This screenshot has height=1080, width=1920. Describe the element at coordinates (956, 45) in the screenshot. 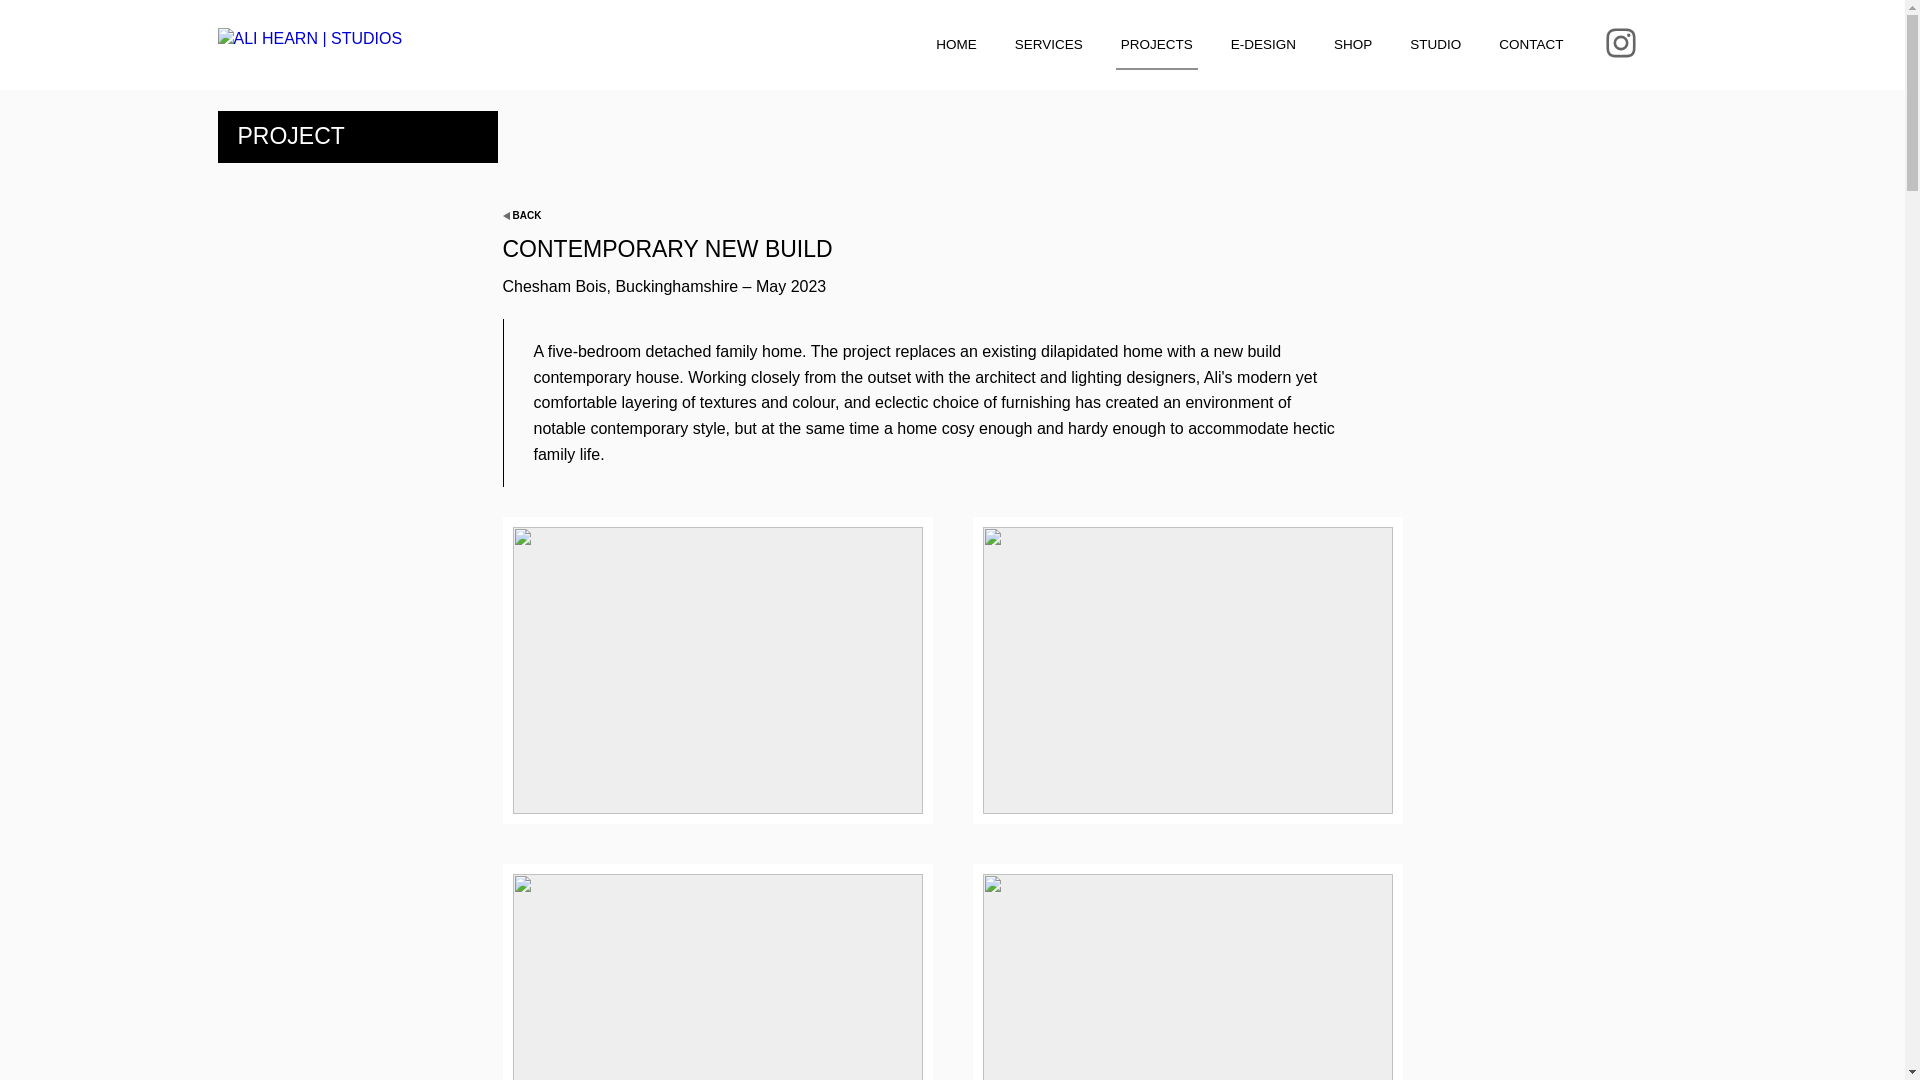

I see `HOME` at that location.